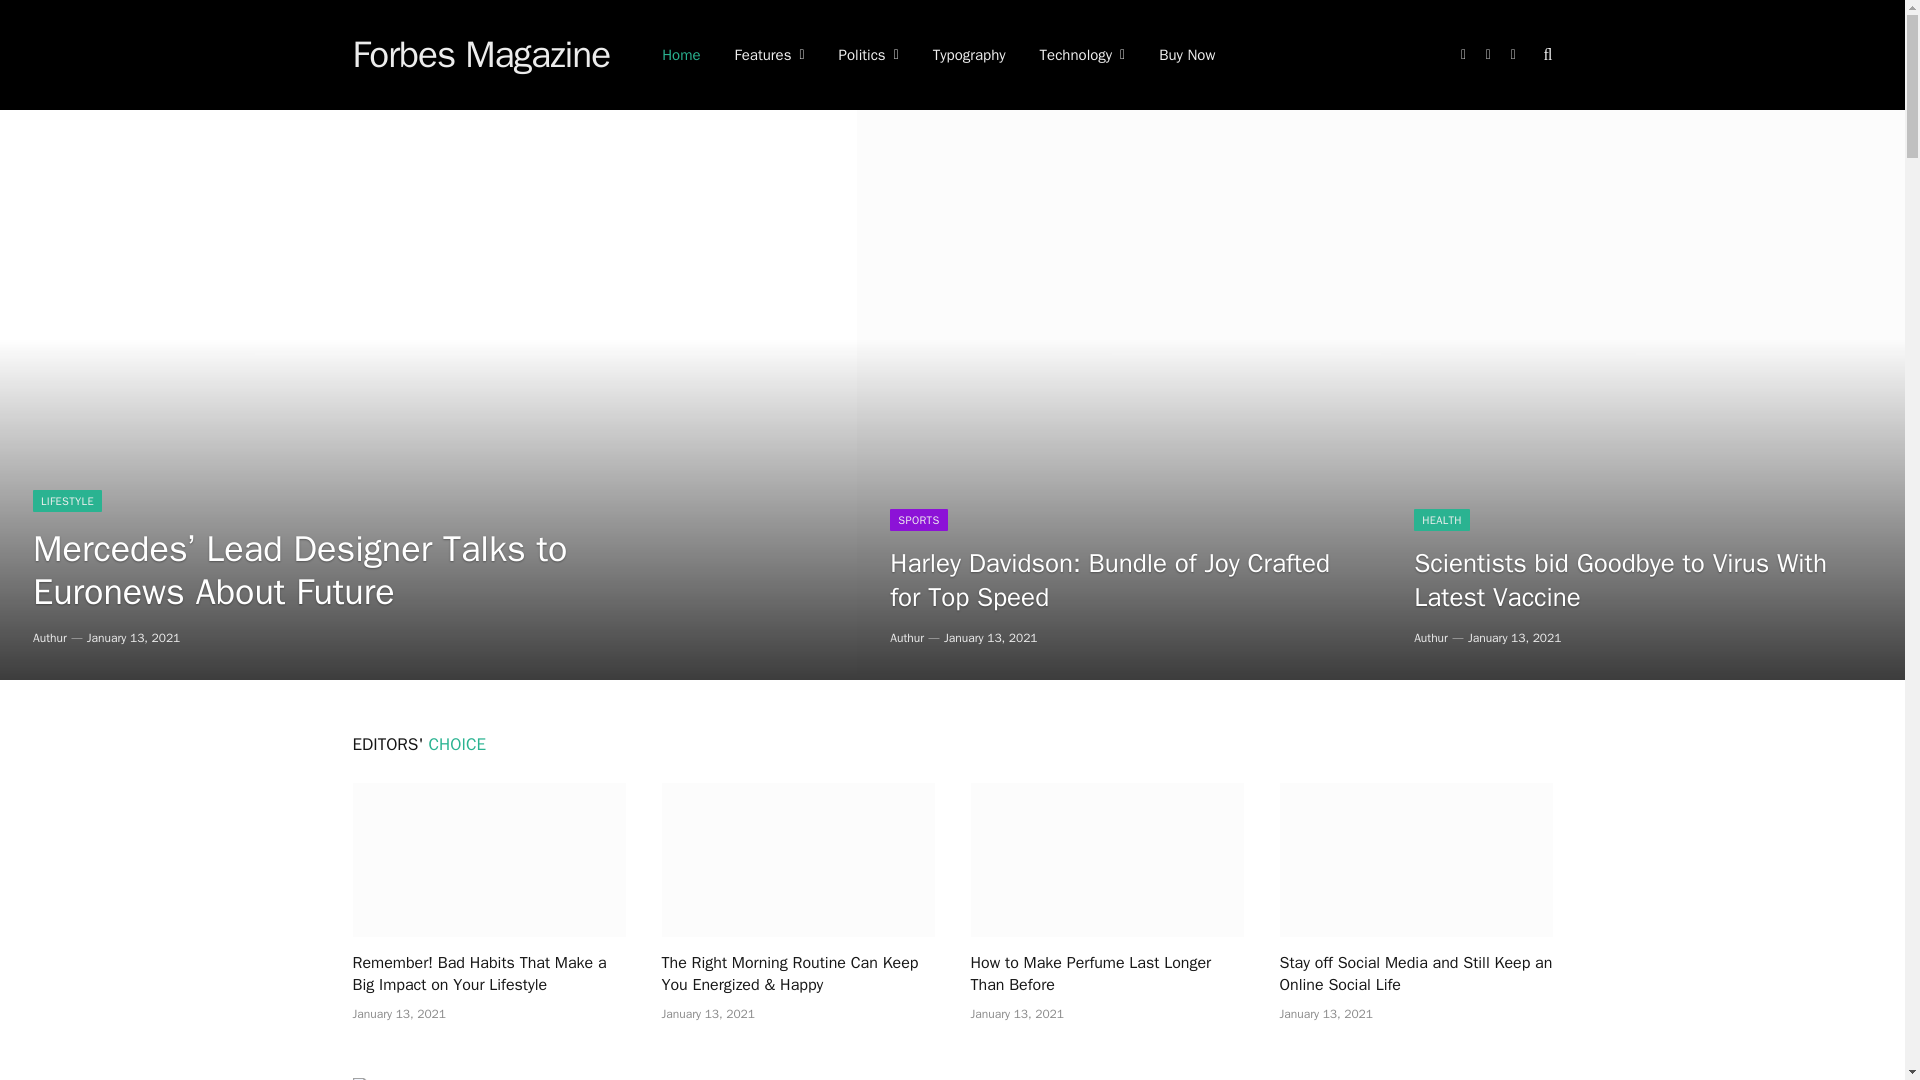 This screenshot has height=1080, width=1920. I want to click on Features, so click(770, 55).